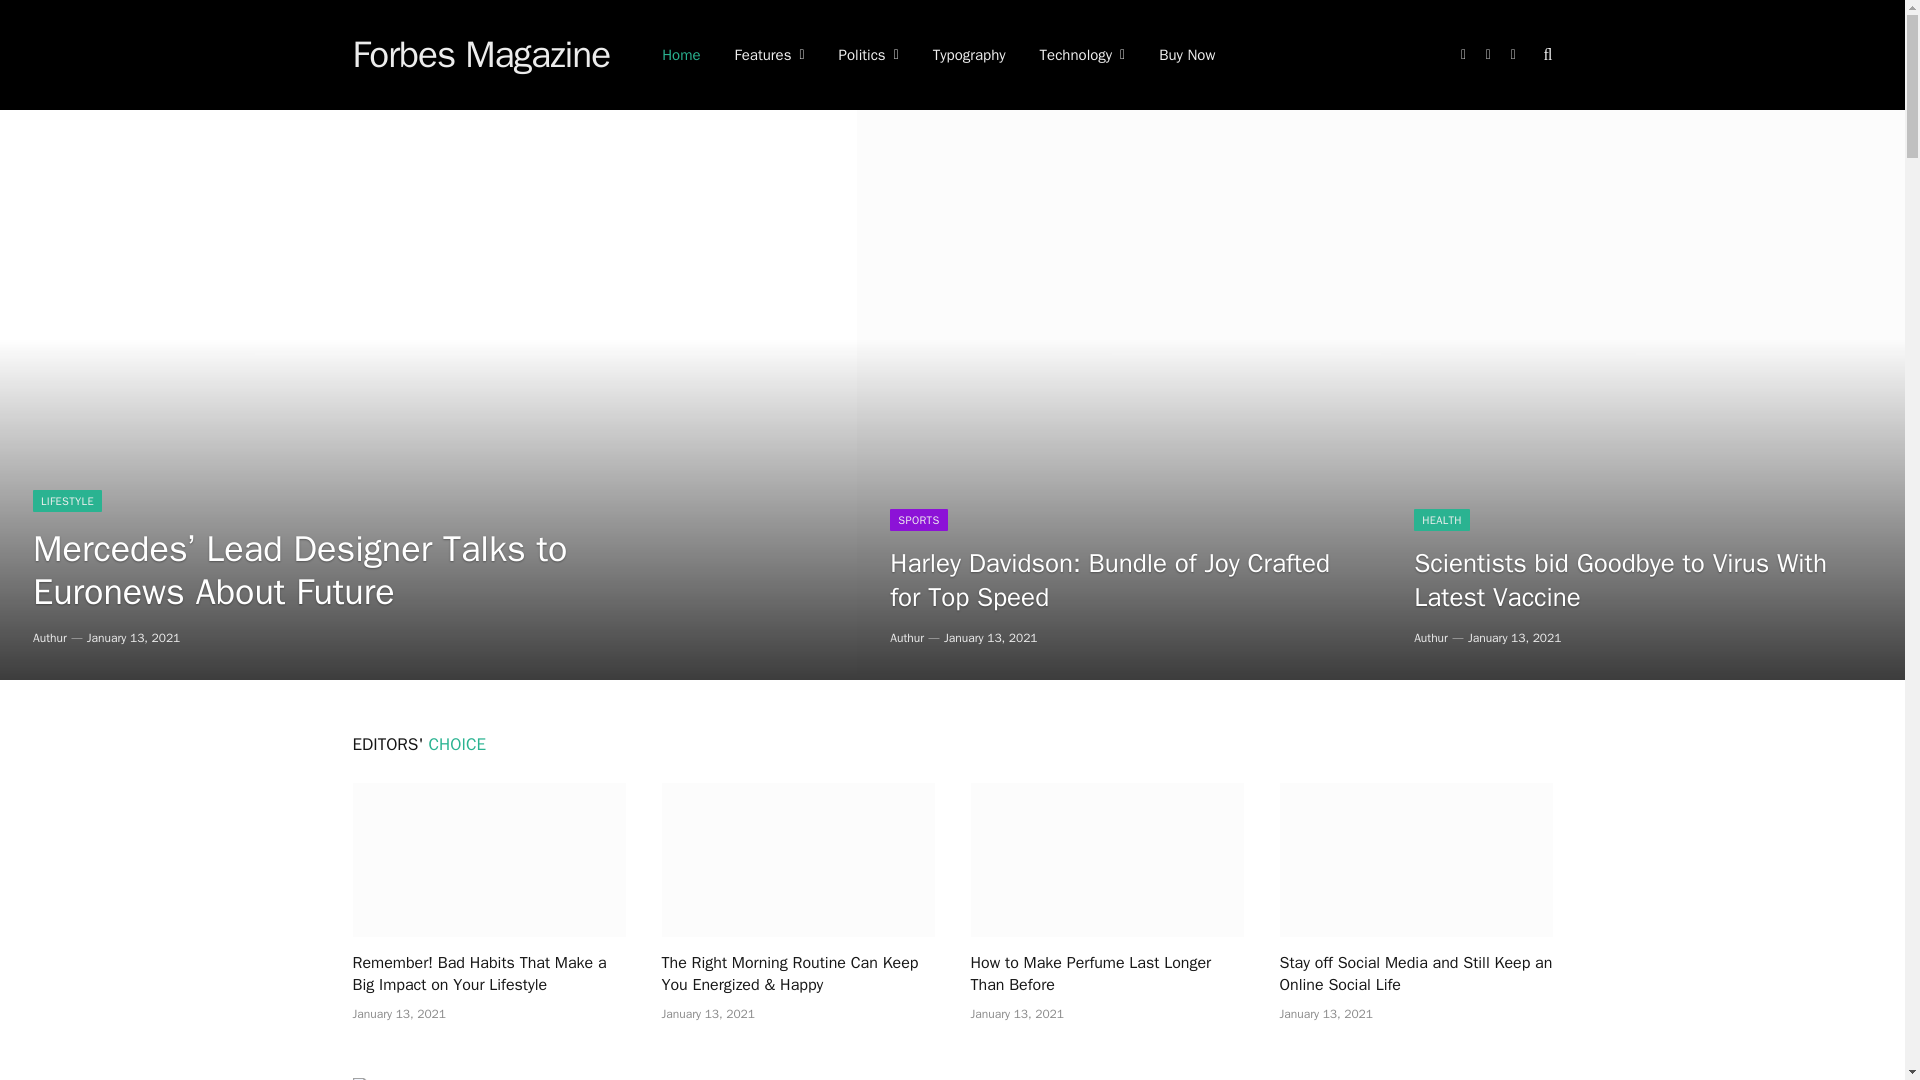 This screenshot has height=1080, width=1920. I want to click on Features, so click(770, 55).